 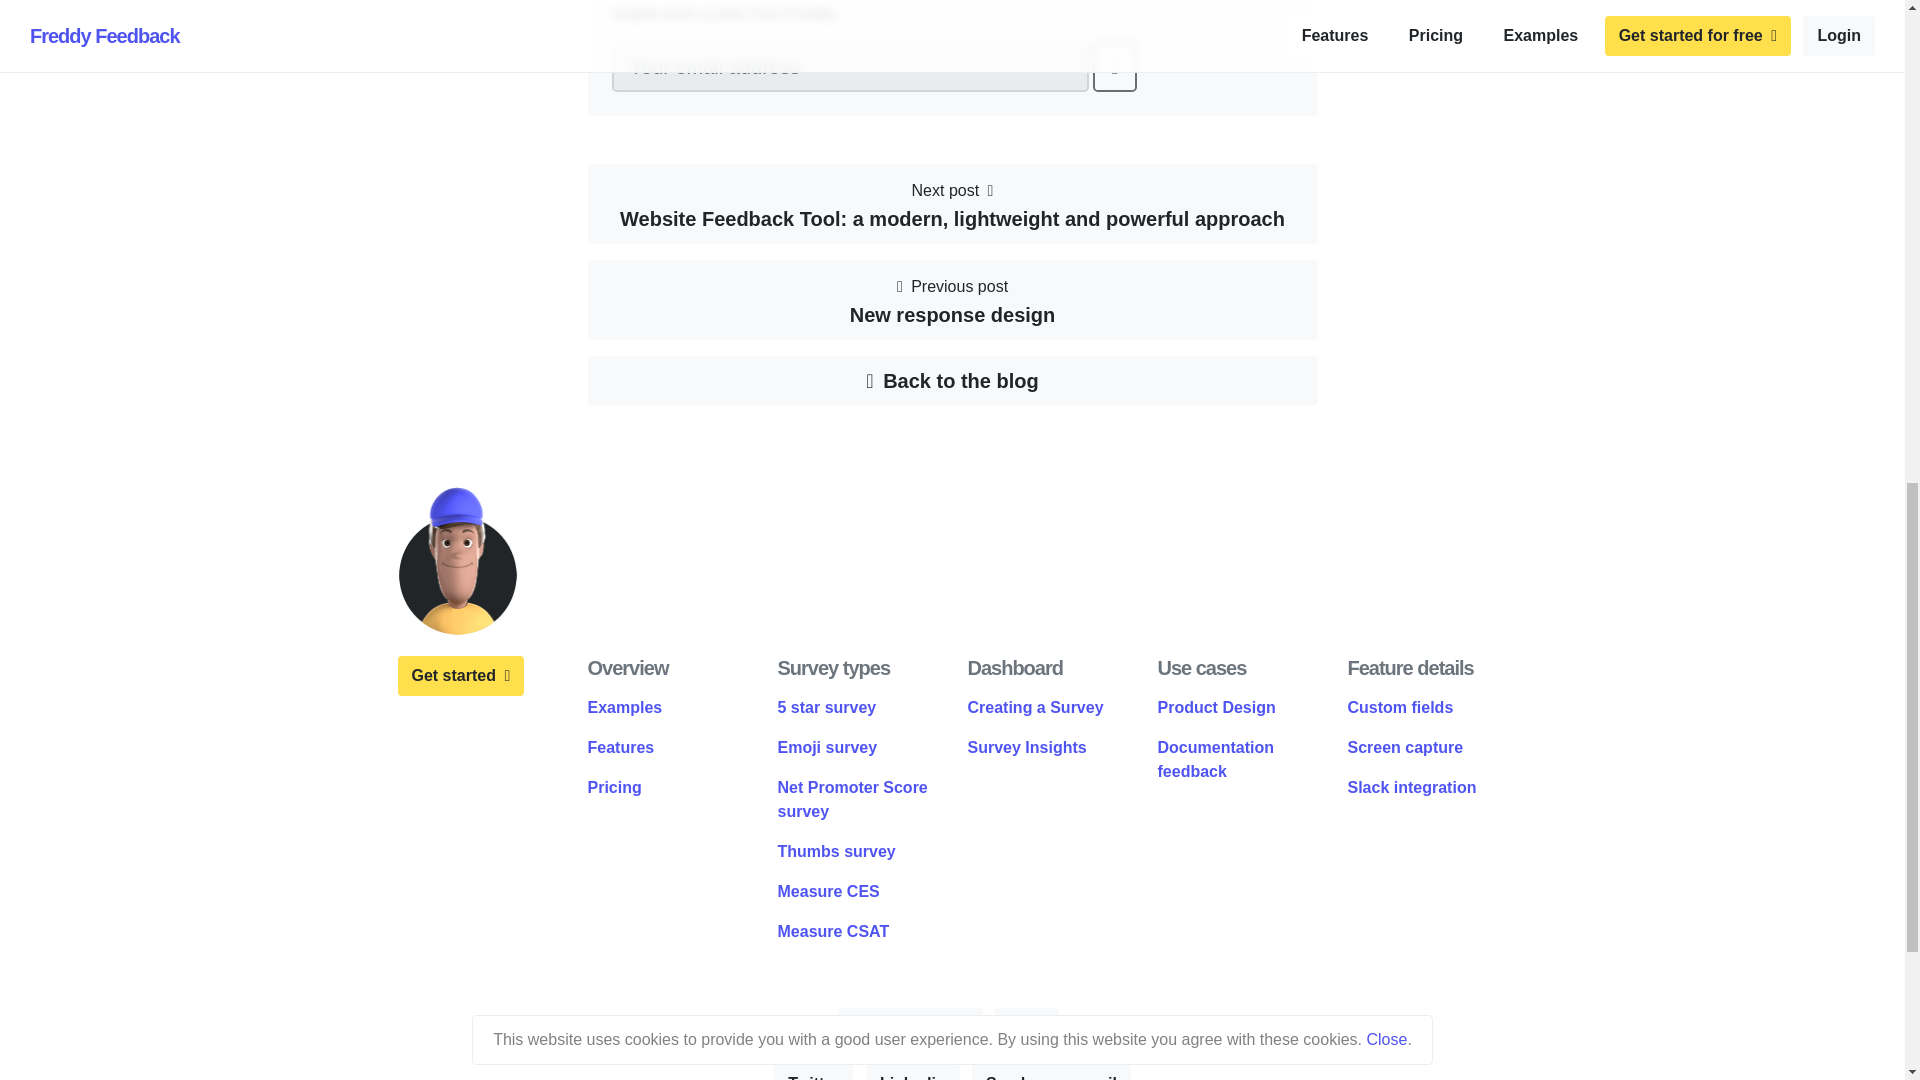 What do you see at coordinates (1412, 786) in the screenshot?
I see `Measure CES` at bounding box center [1412, 786].